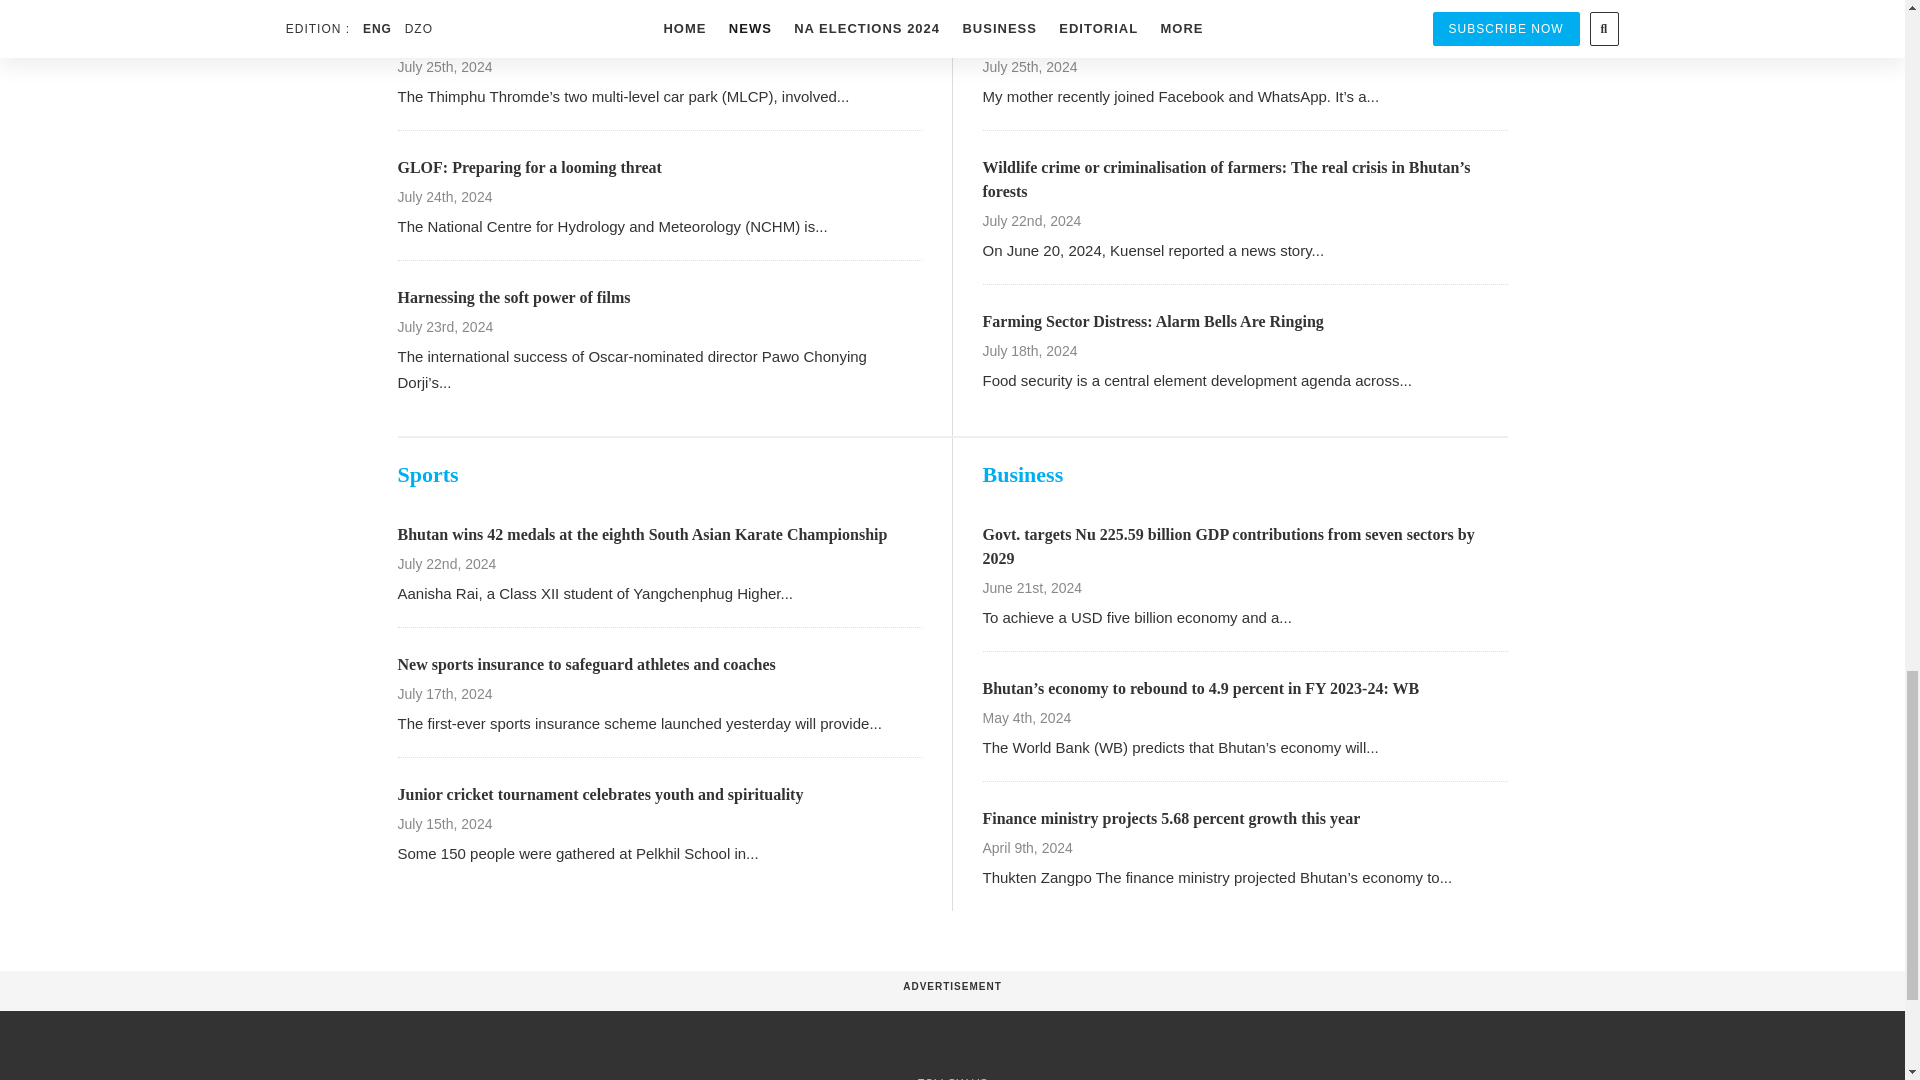 Image resolution: width=1920 pixels, height=1080 pixels. I want to click on A big white elephant in the city?, so click(508, 38).